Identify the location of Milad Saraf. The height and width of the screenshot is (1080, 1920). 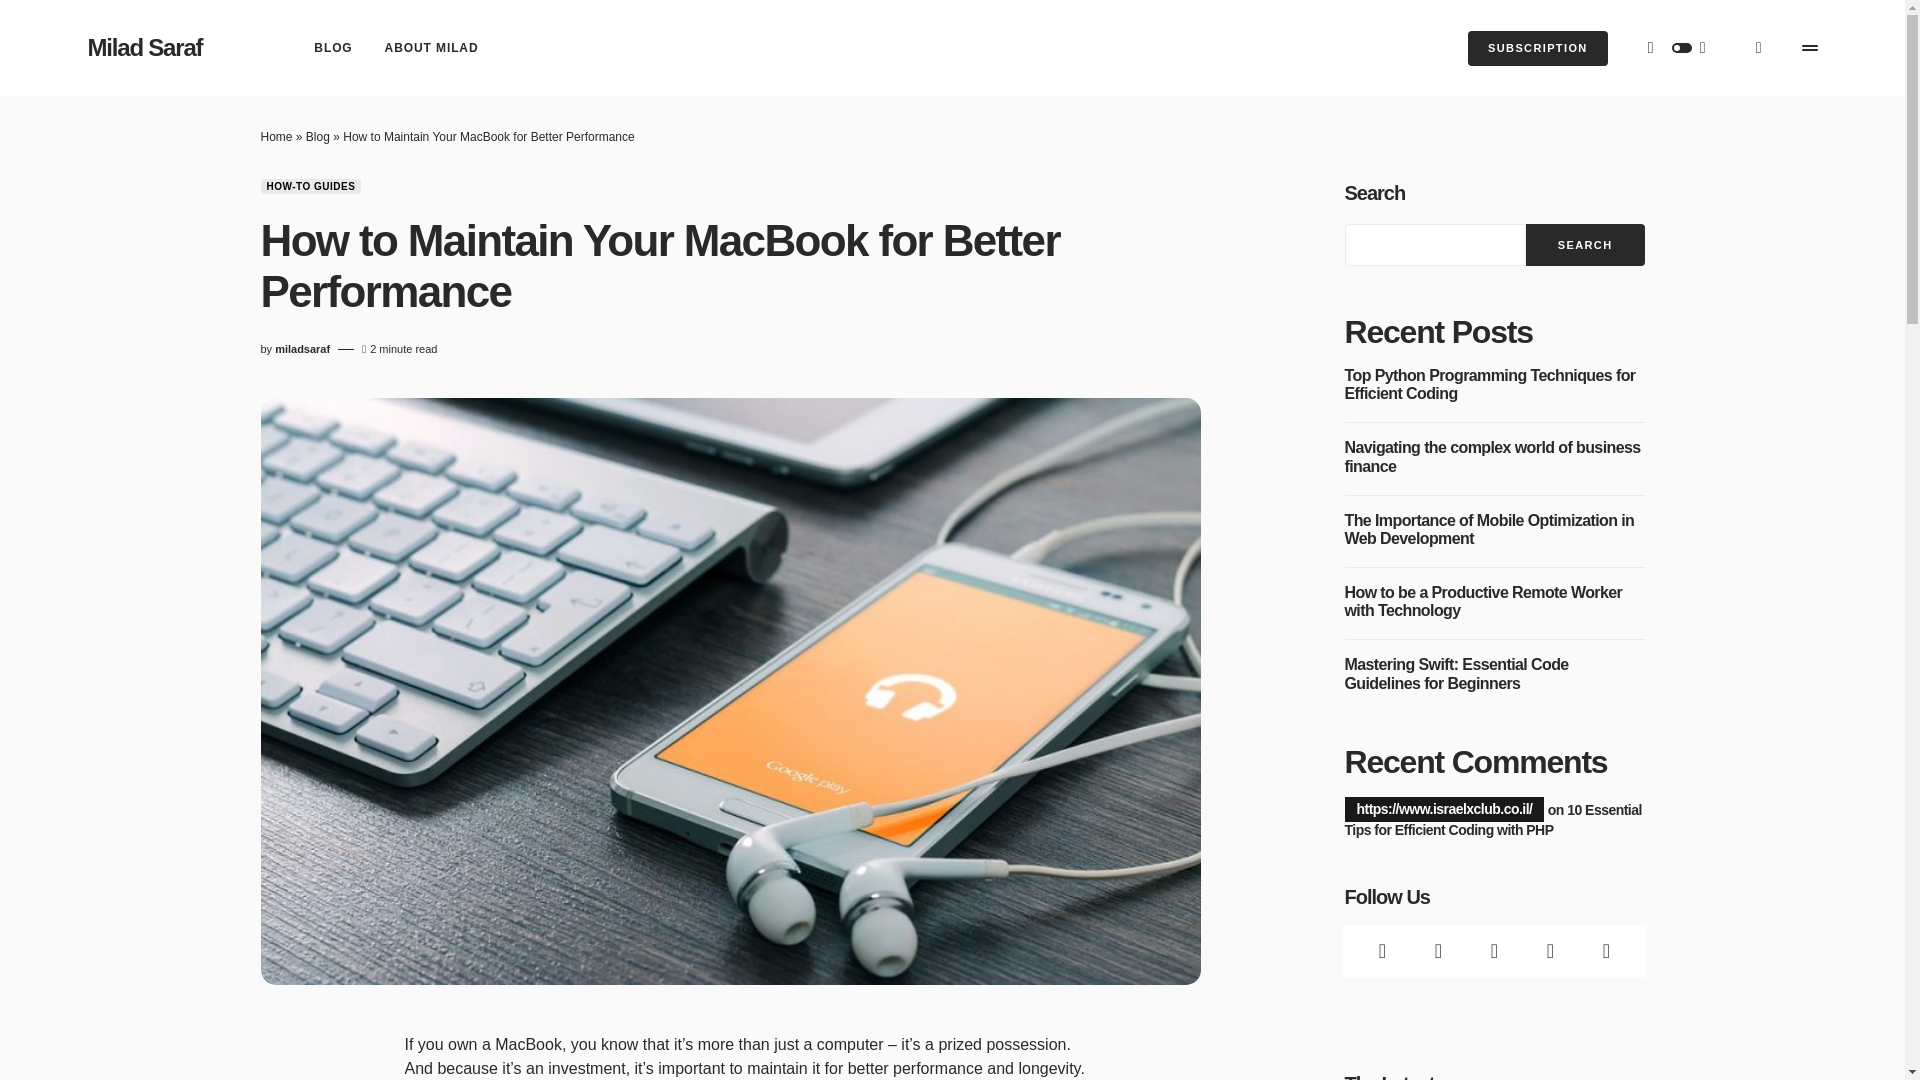
(146, 48).